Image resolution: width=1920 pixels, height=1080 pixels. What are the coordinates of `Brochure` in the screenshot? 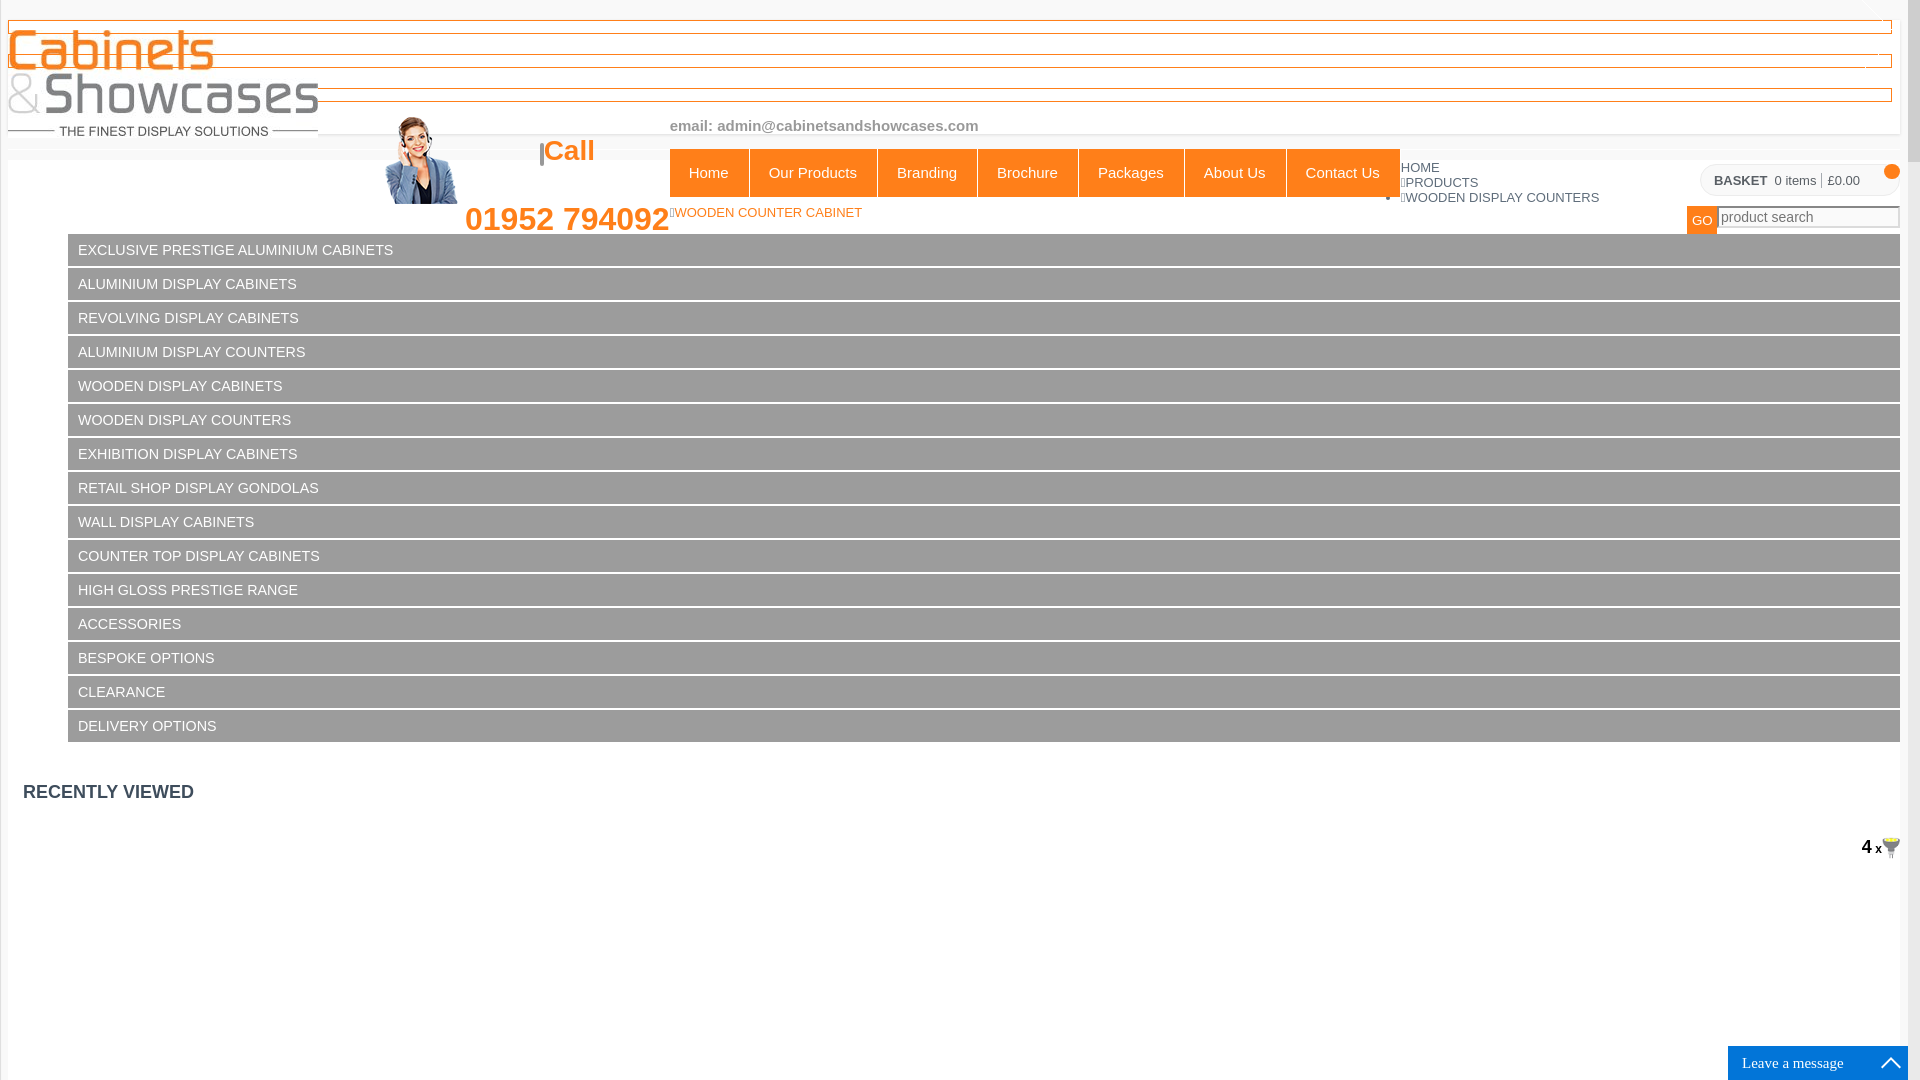 It's located at (1028, 172).